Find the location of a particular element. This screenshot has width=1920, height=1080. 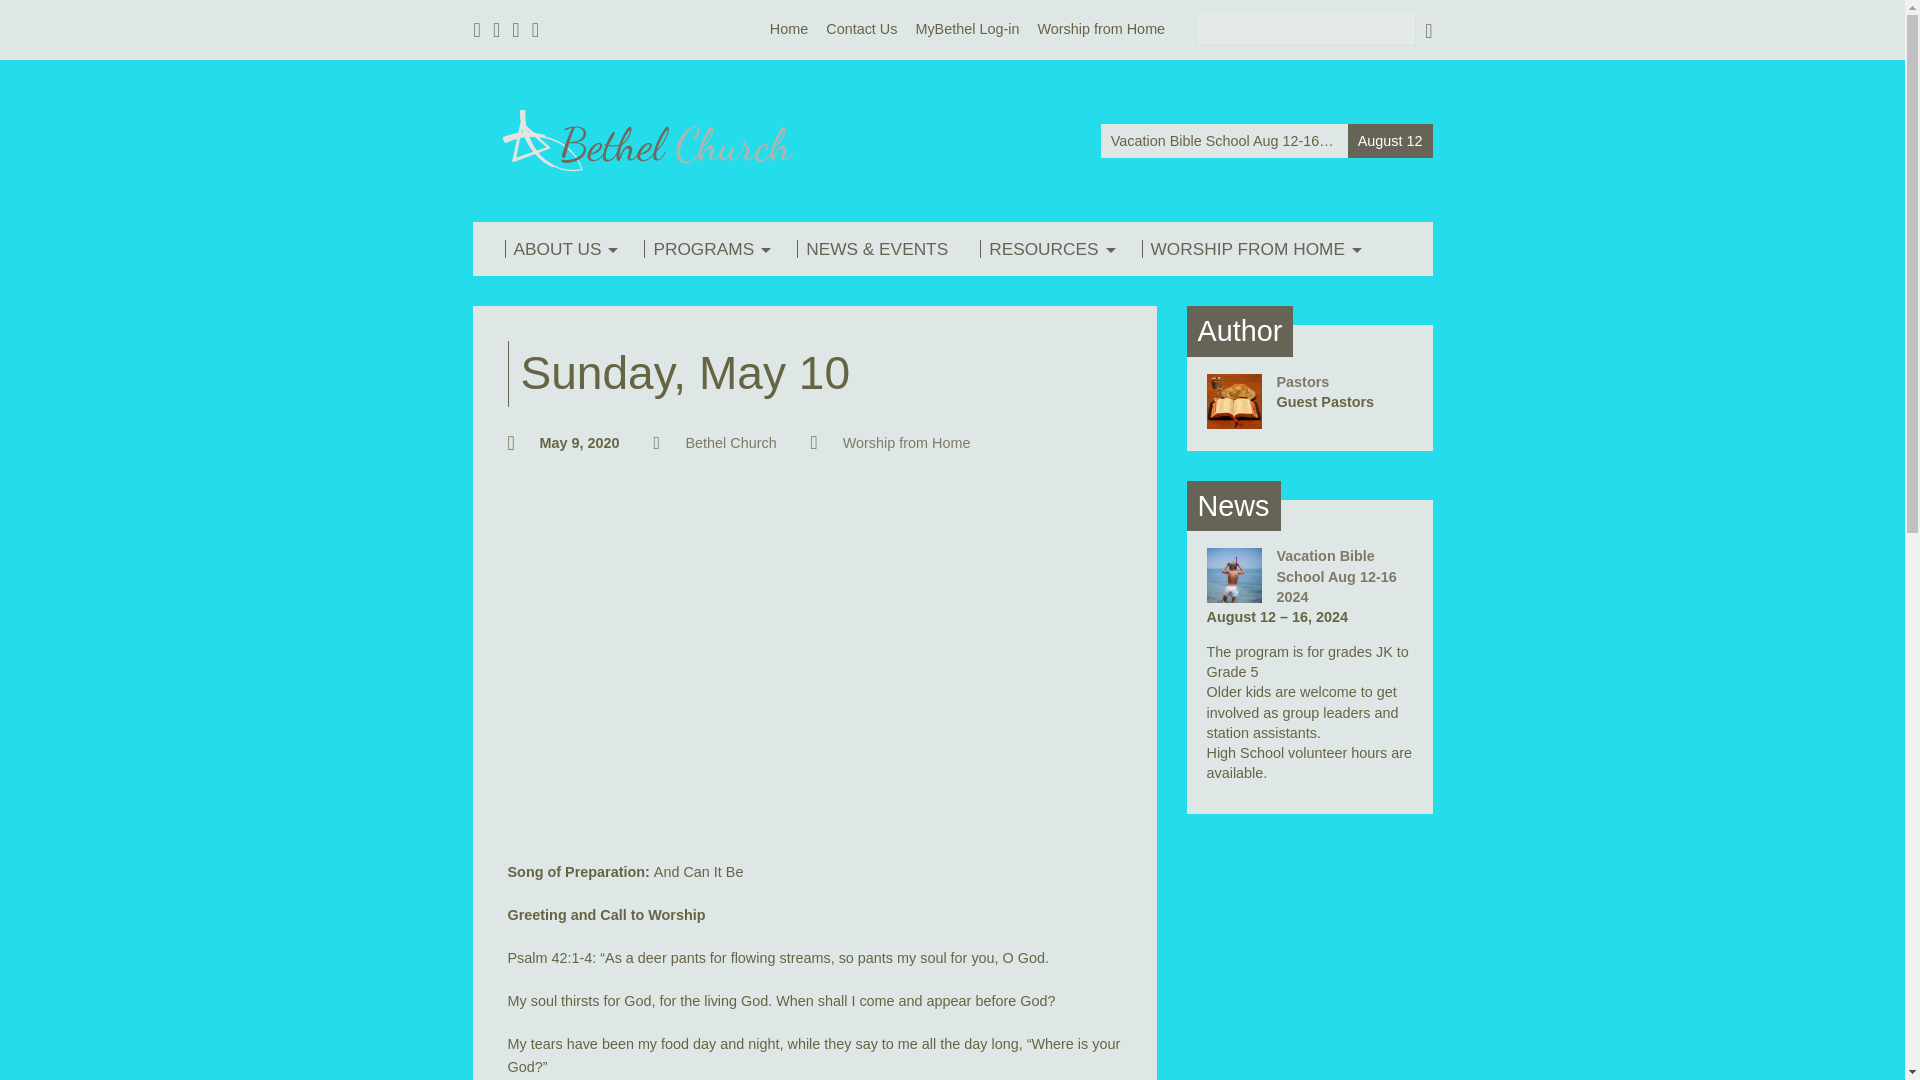

Pastors is located at coordinates (1302, 381).